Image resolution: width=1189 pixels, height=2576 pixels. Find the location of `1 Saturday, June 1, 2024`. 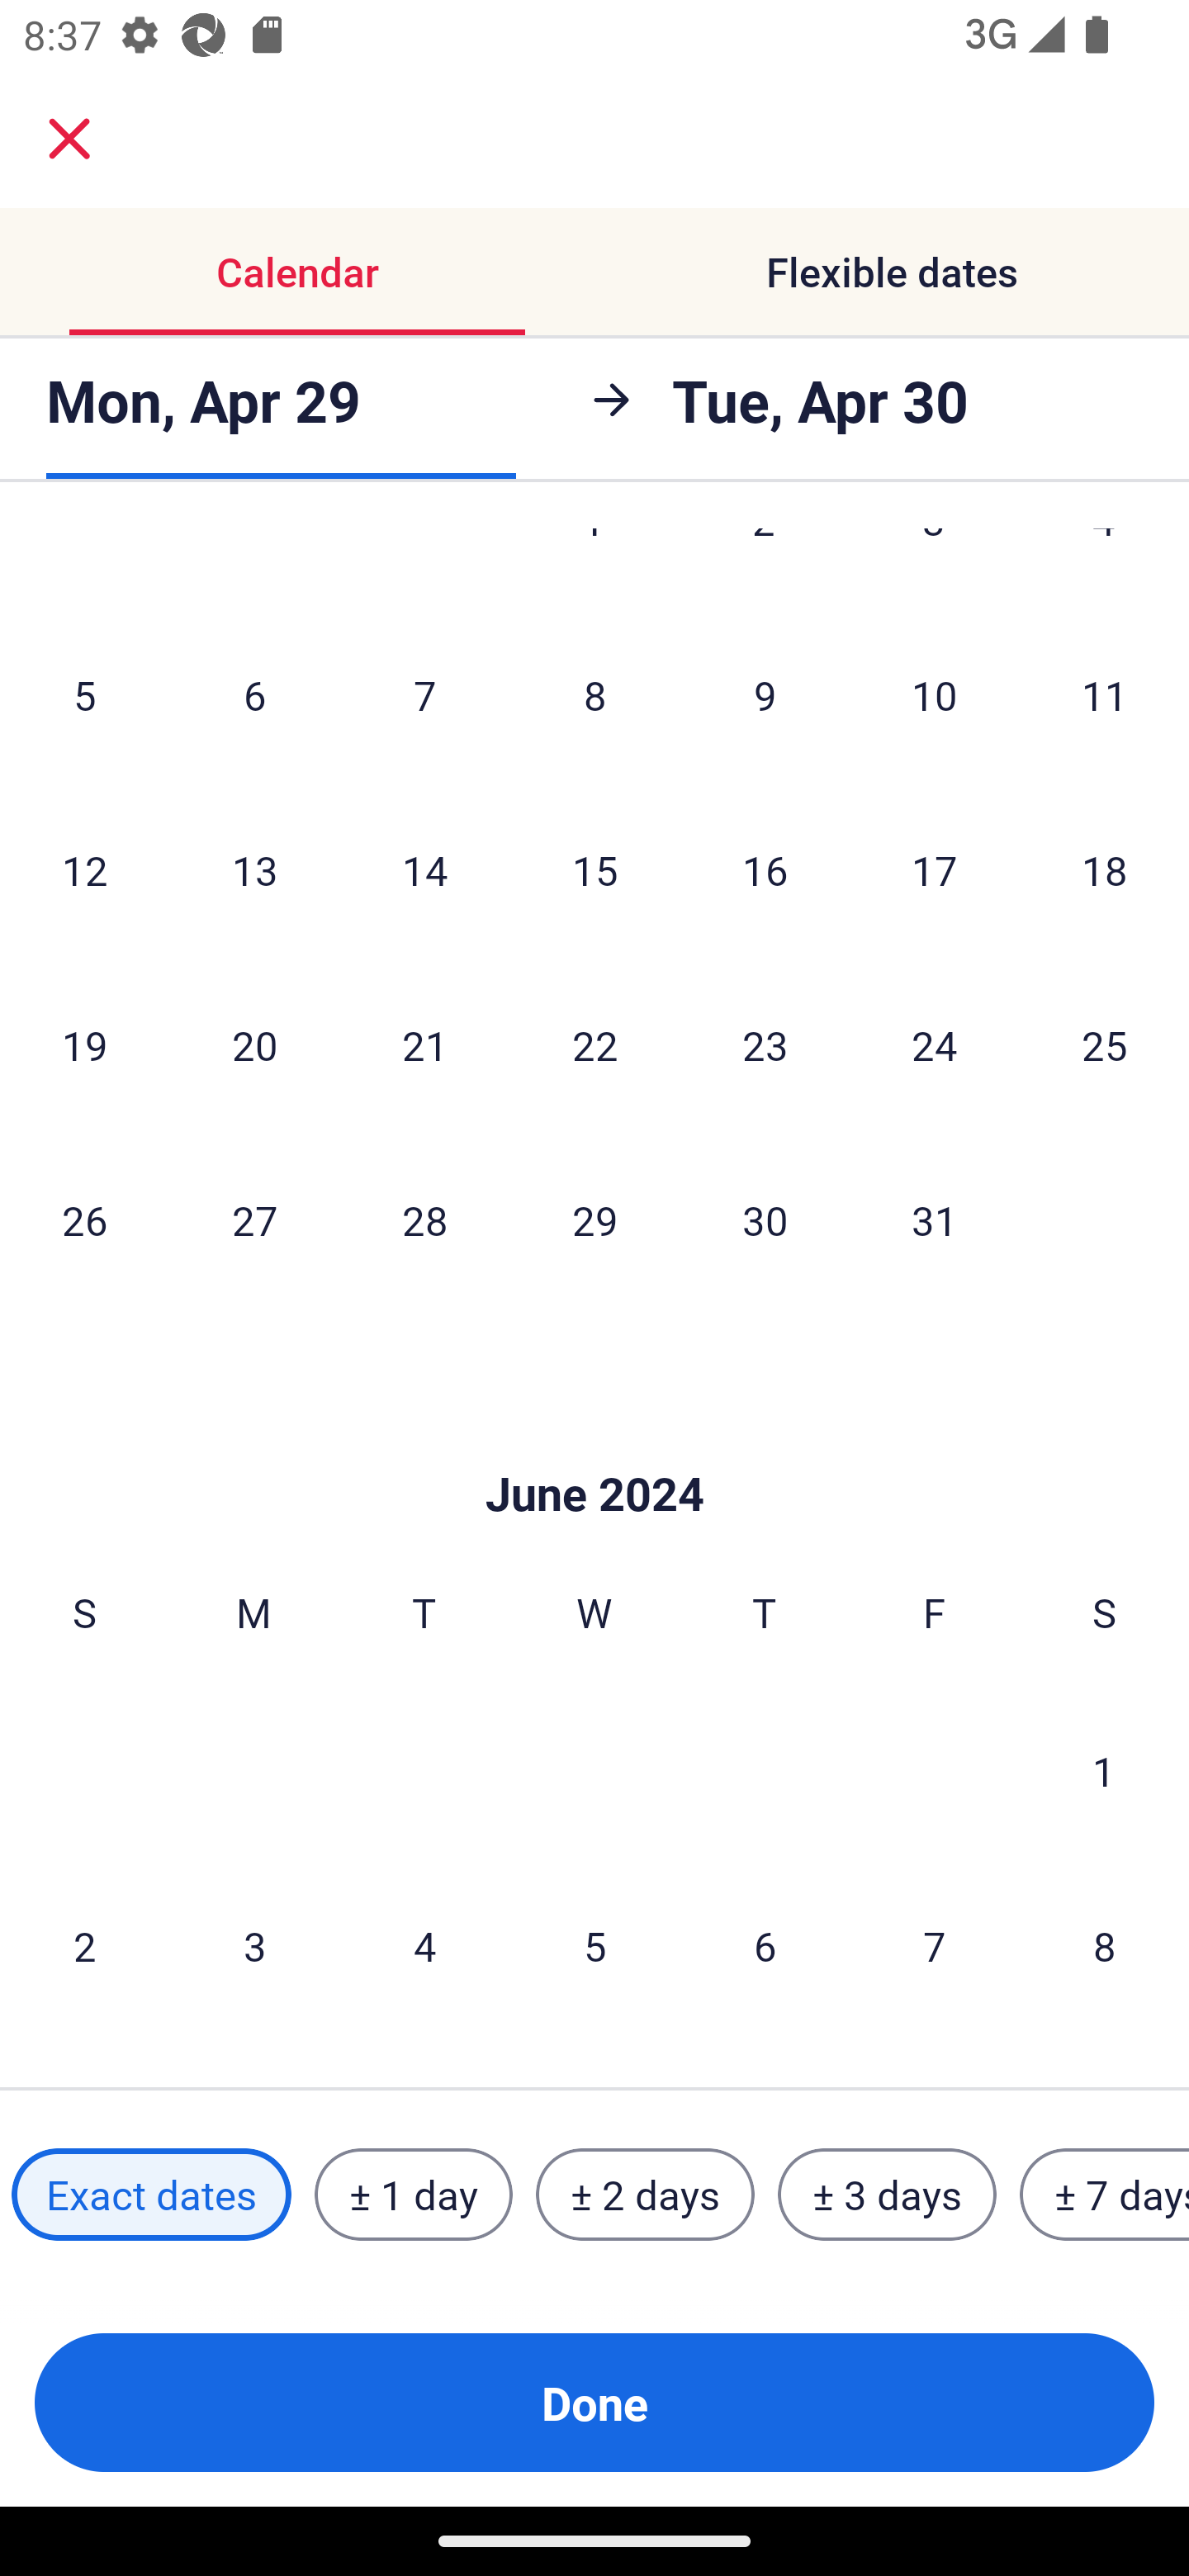

1 Saturday, June 1, 2024 is located at coordinates (1104, 1769).